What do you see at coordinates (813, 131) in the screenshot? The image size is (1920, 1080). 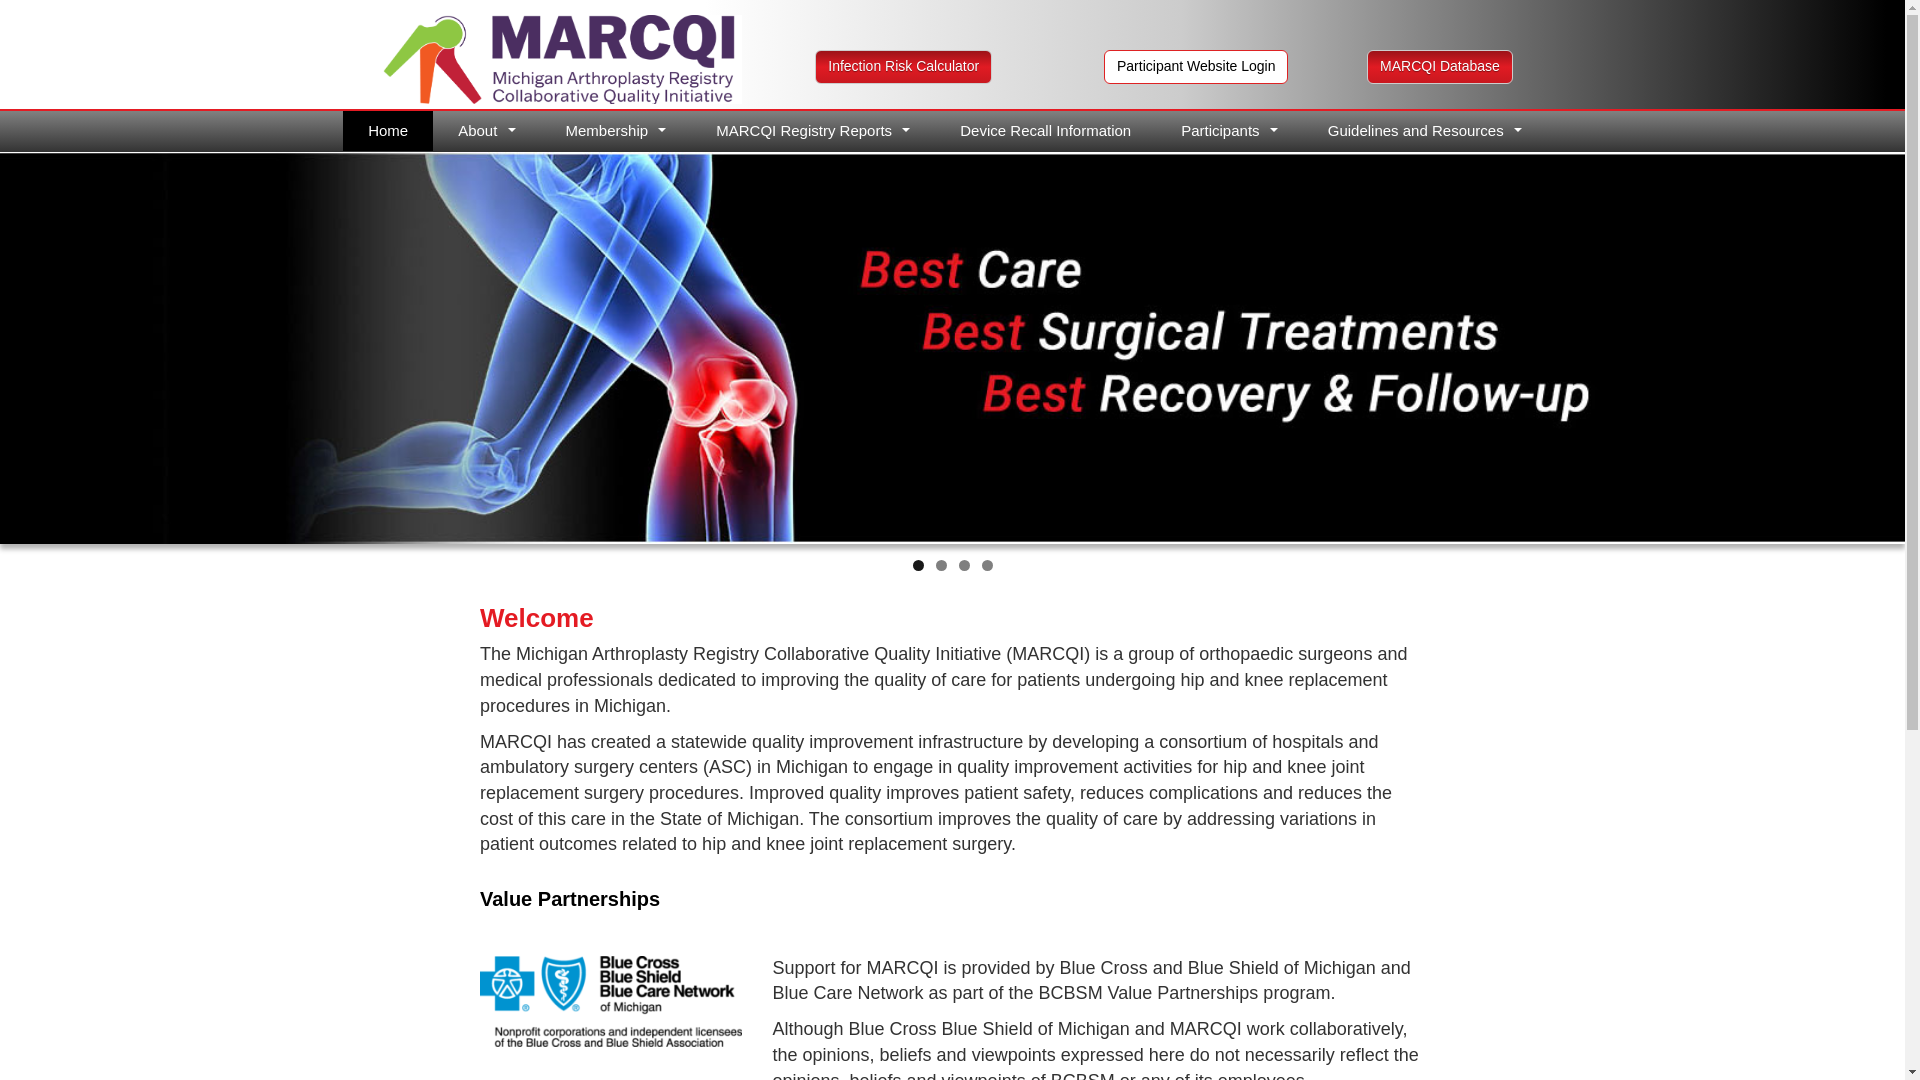 I see `MARCQI Registry Reports` at bounding box center [813, 131].